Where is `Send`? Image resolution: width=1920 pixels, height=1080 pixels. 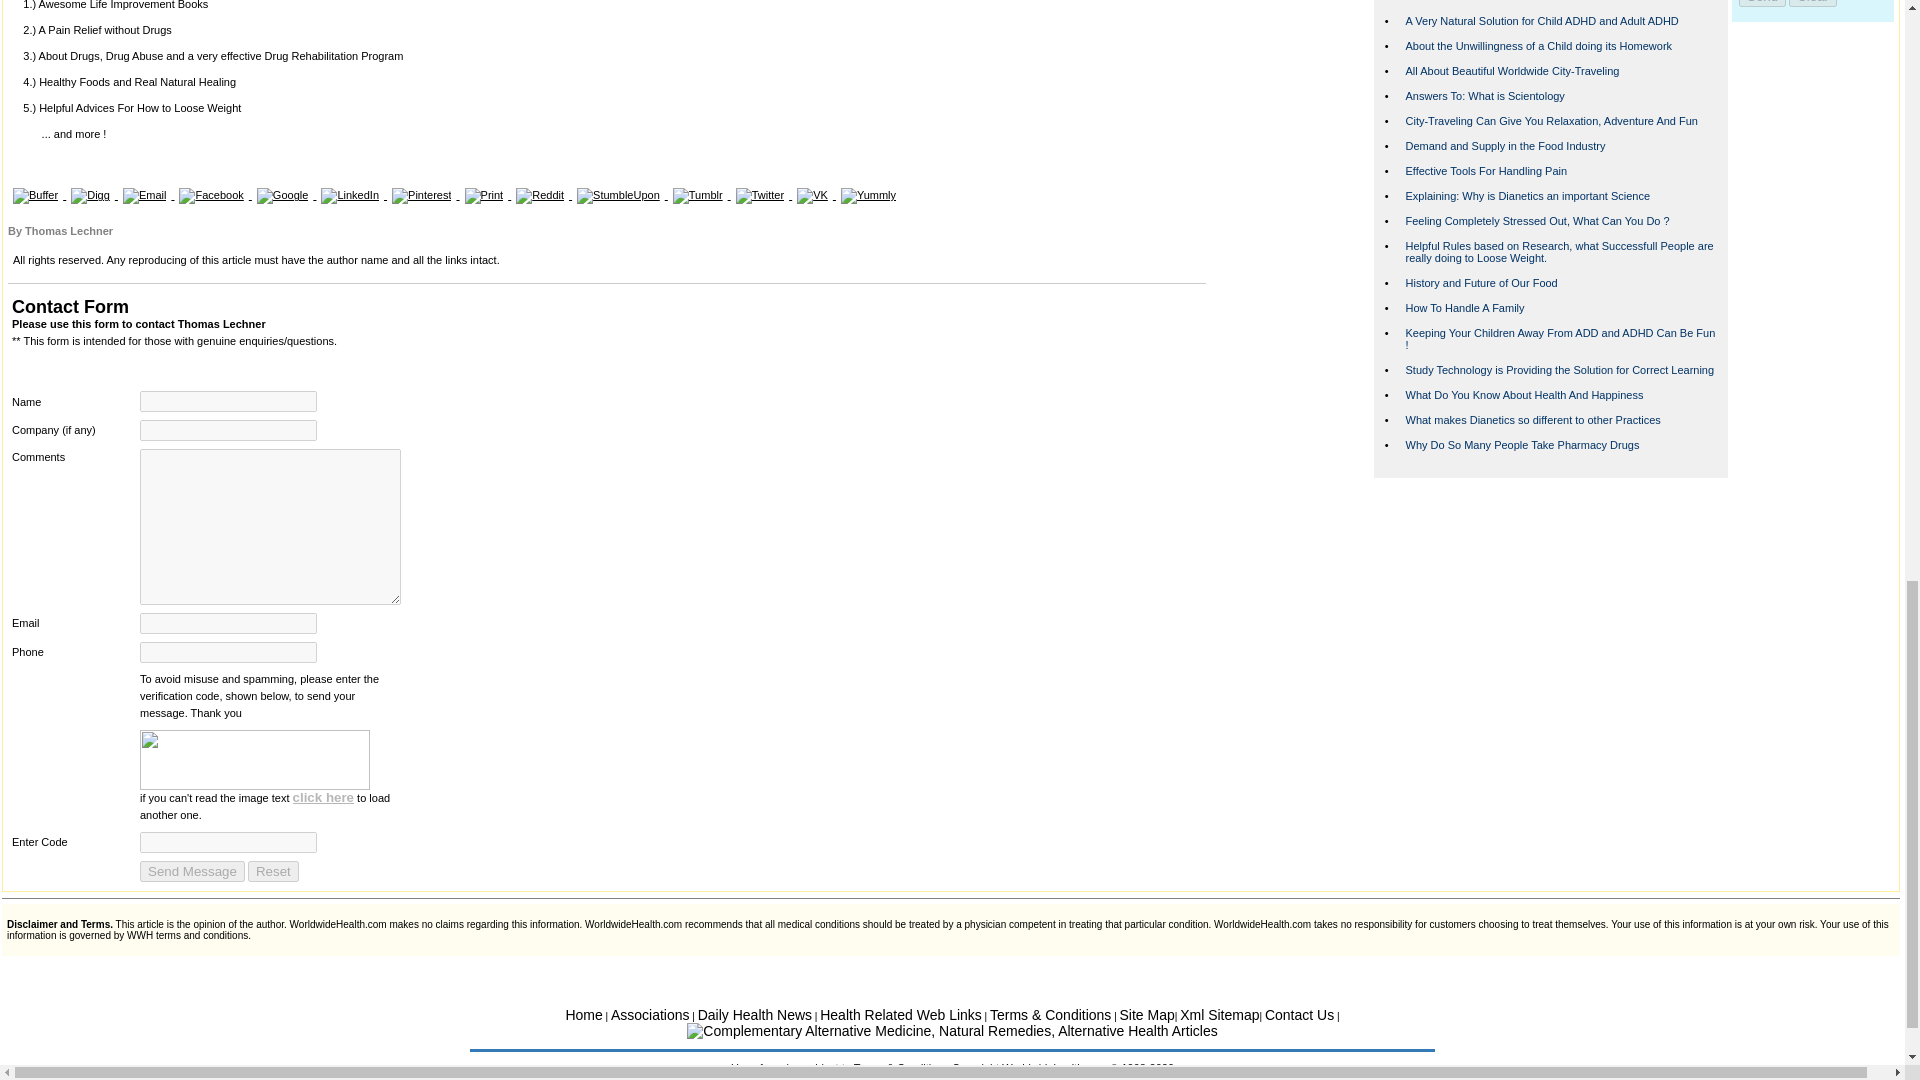 Send is located at coordinates (1762, 3).